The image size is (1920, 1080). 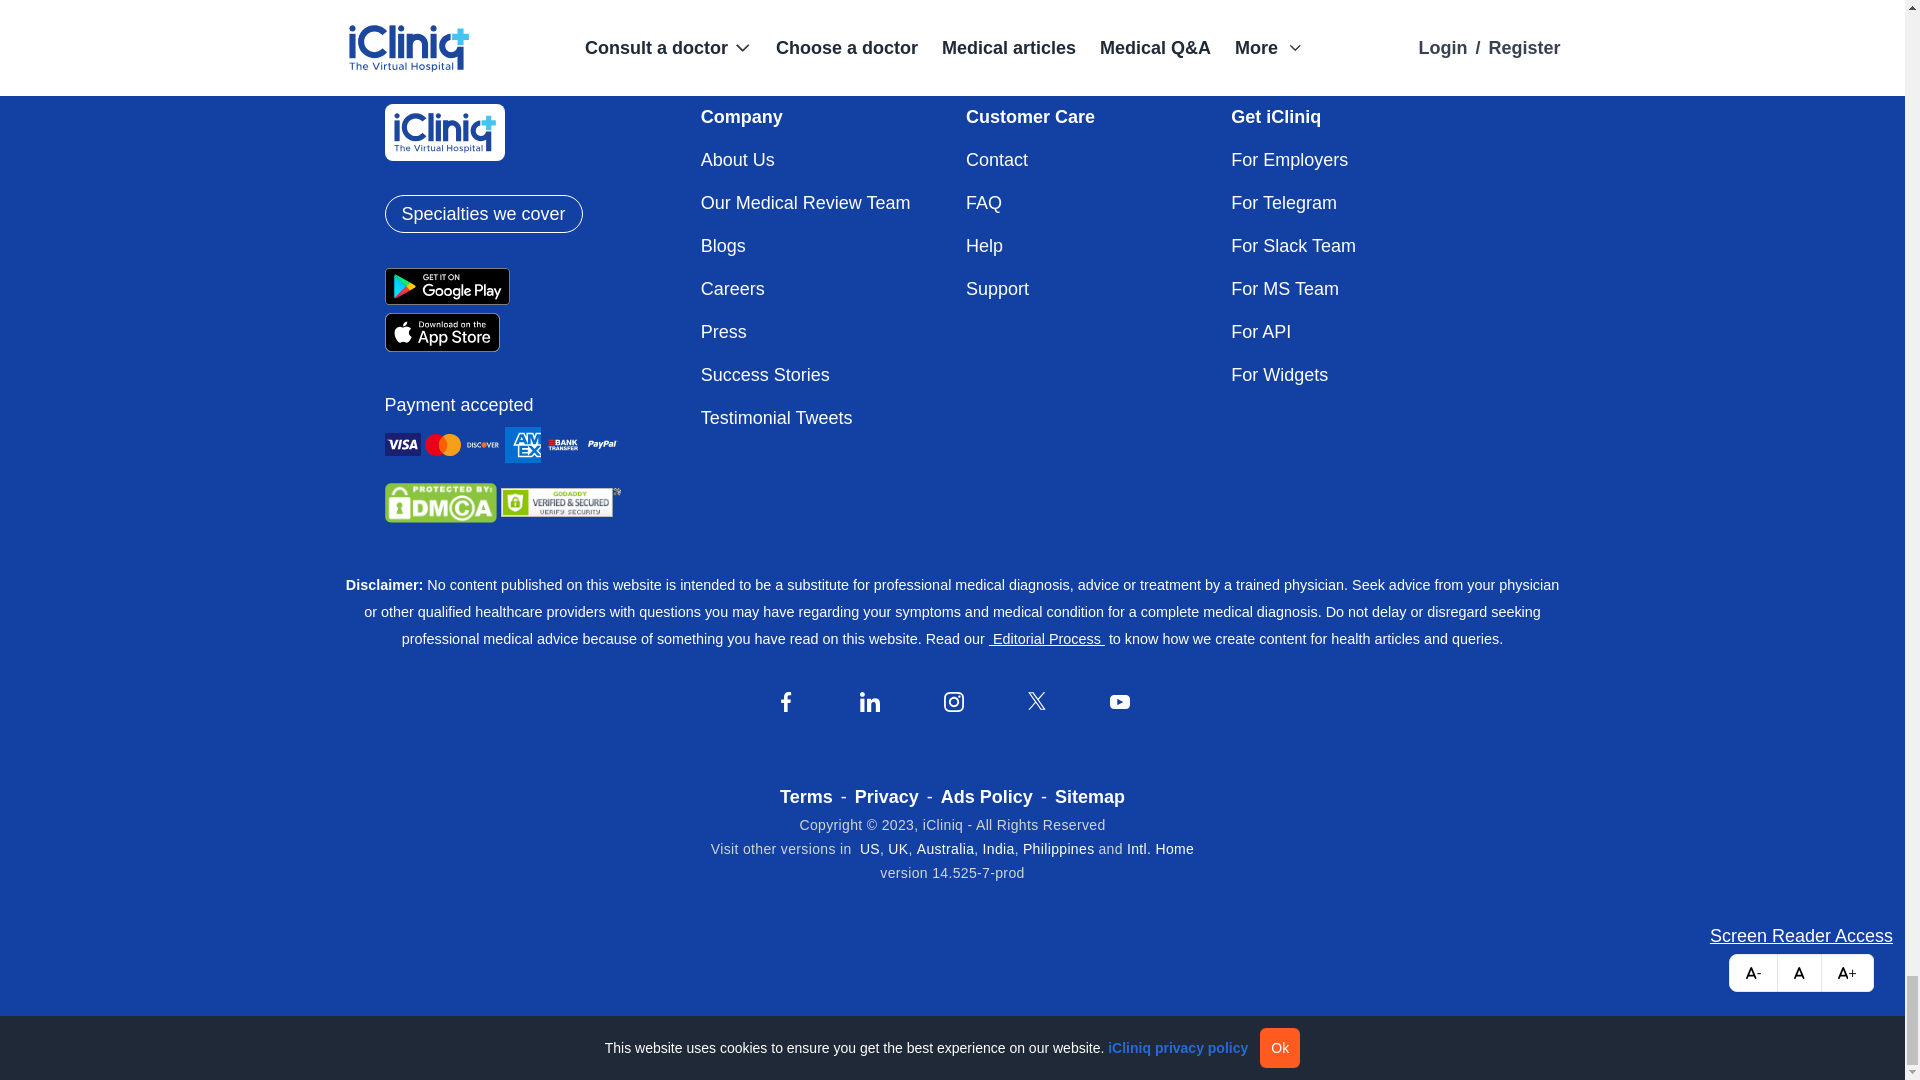 I want to click on iCliniq America, so click(x=870, y=849).